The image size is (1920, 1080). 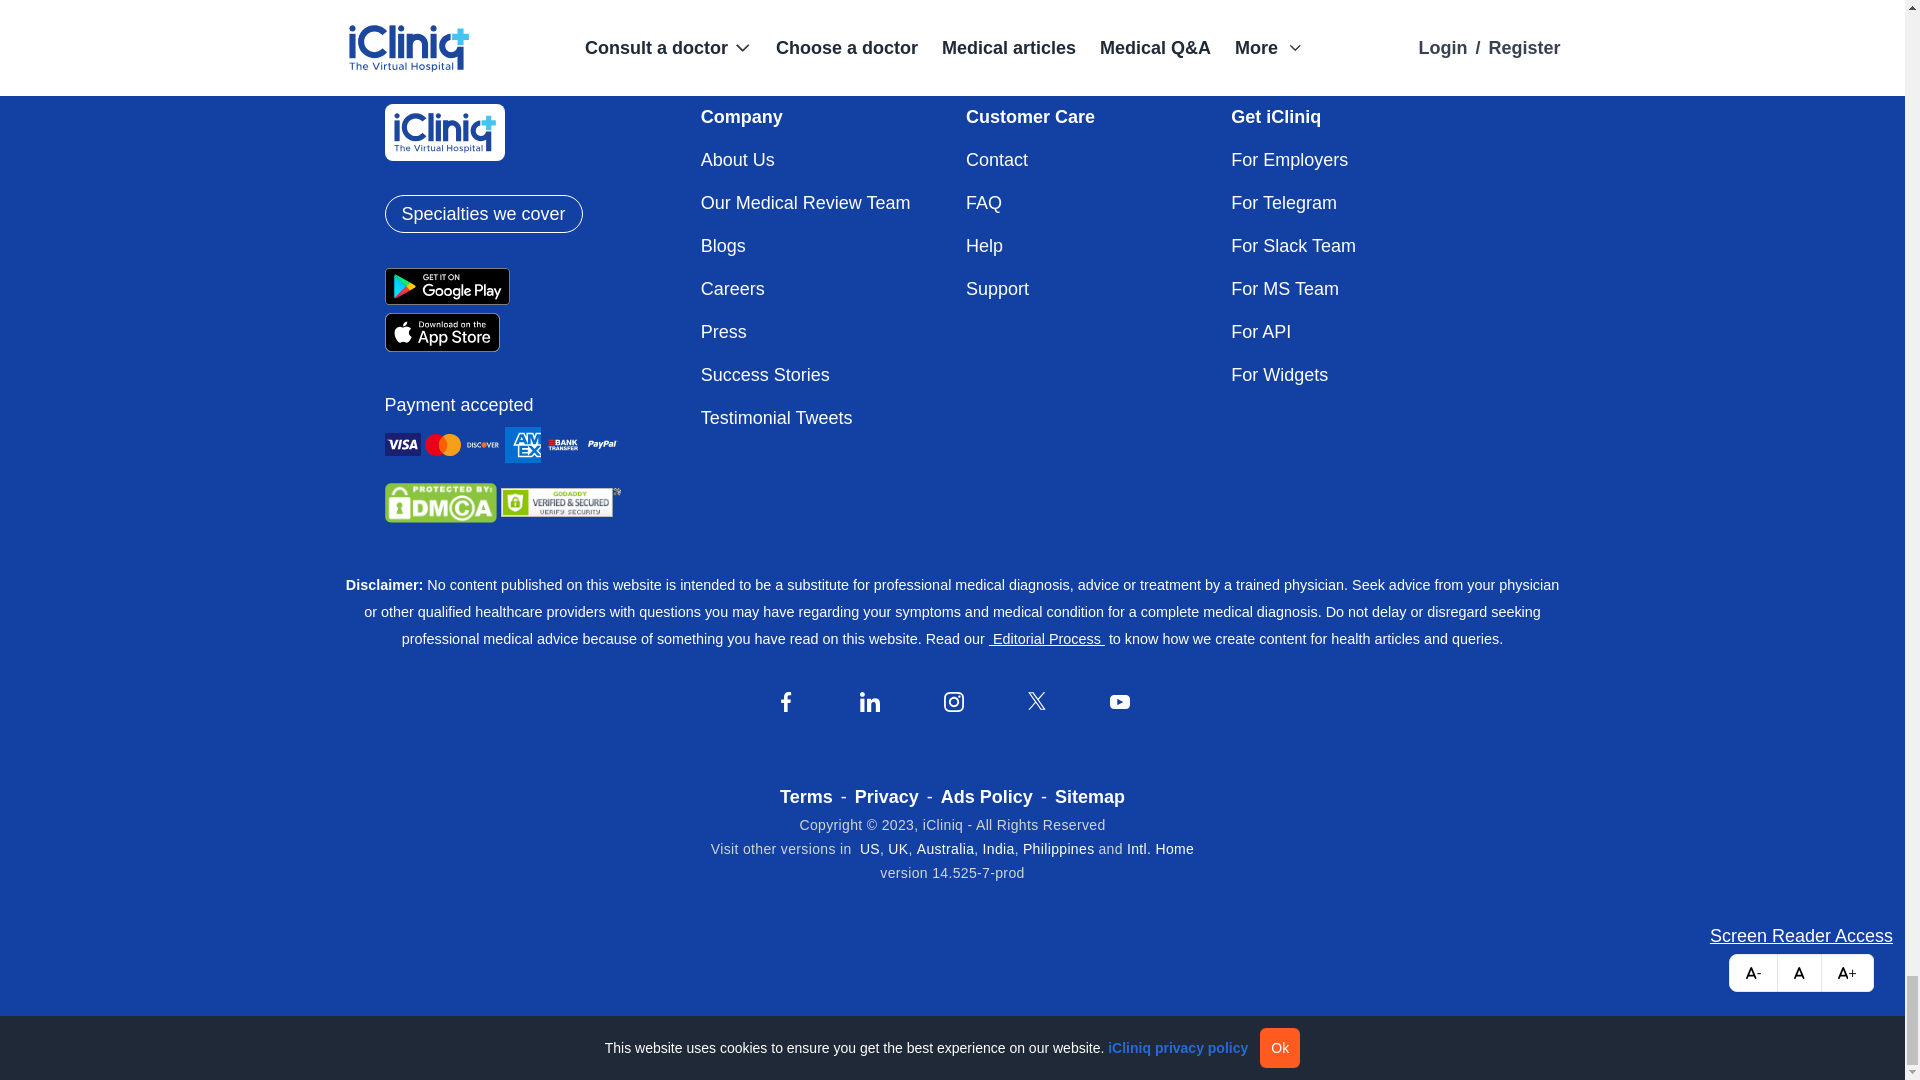 I want to click on iCliniq America, so click(x=870, y=849).